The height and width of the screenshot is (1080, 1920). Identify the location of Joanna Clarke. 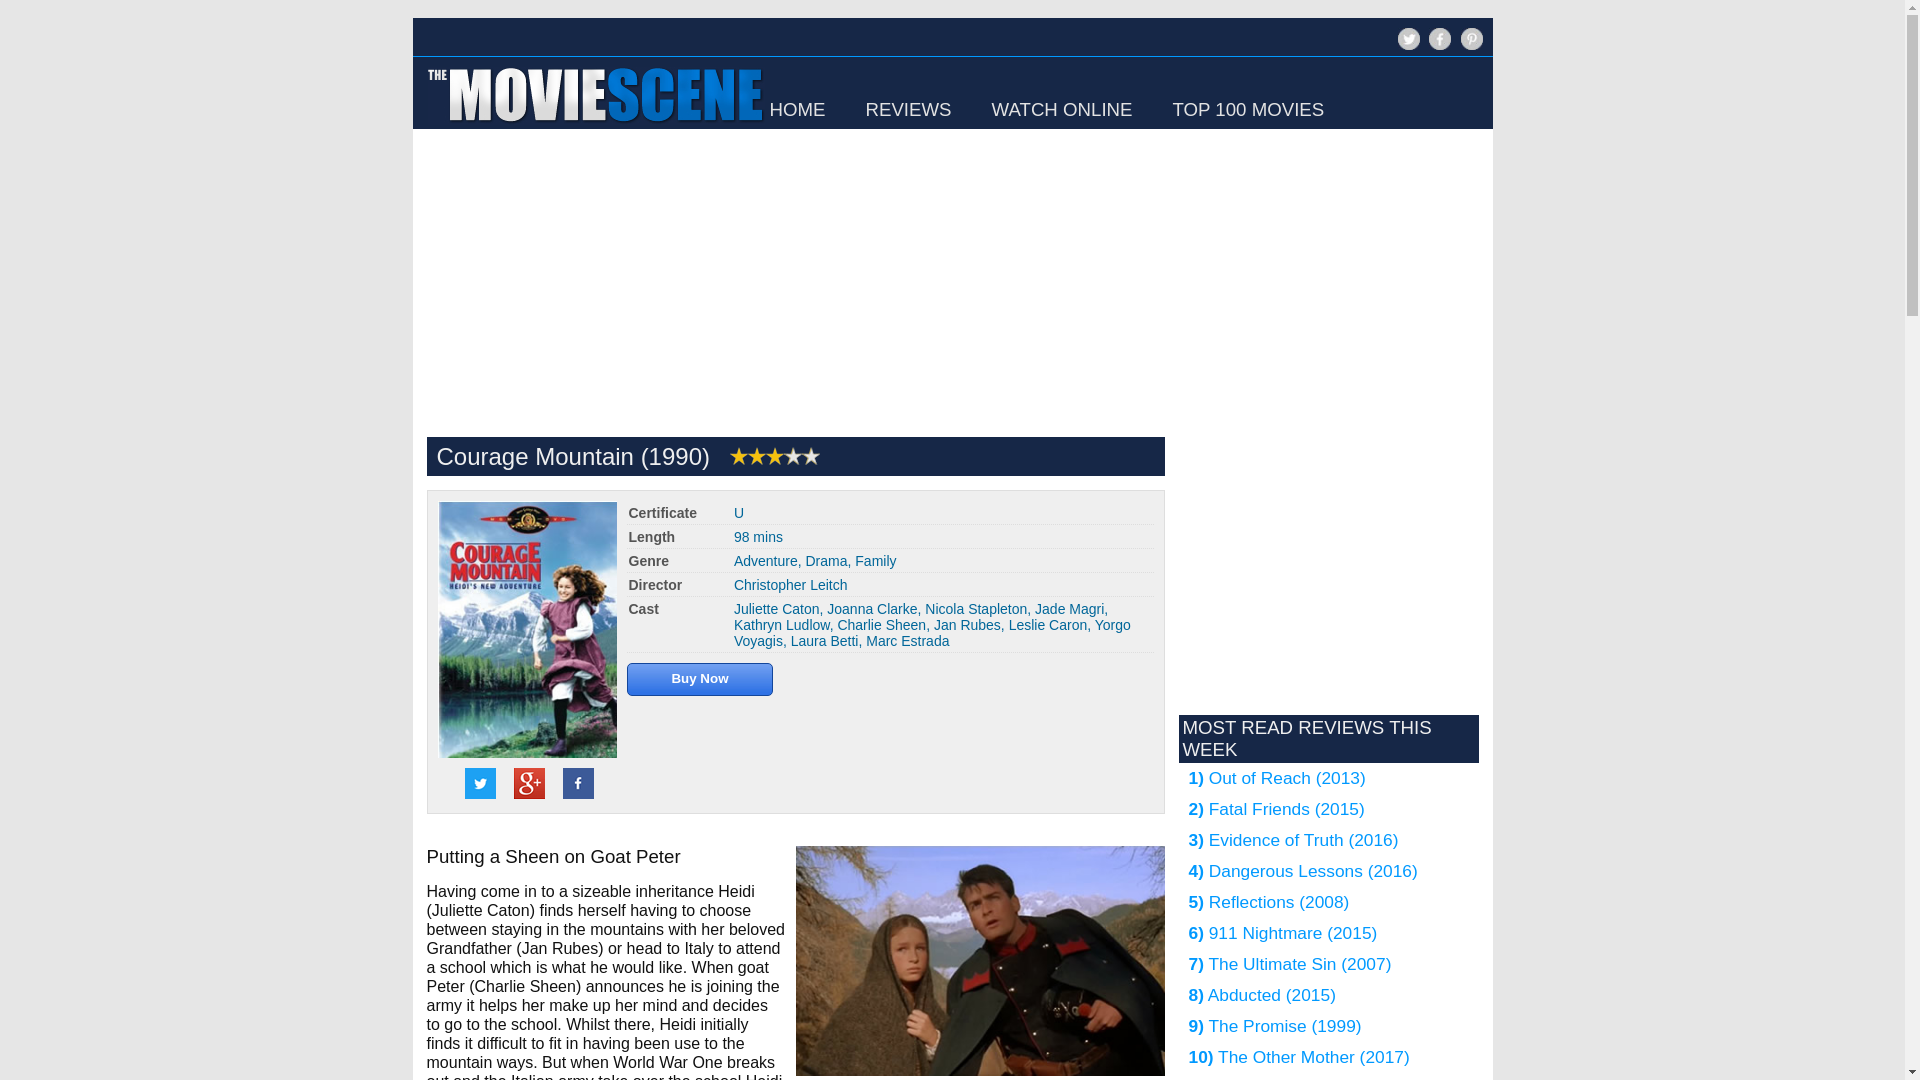
(872, 608).